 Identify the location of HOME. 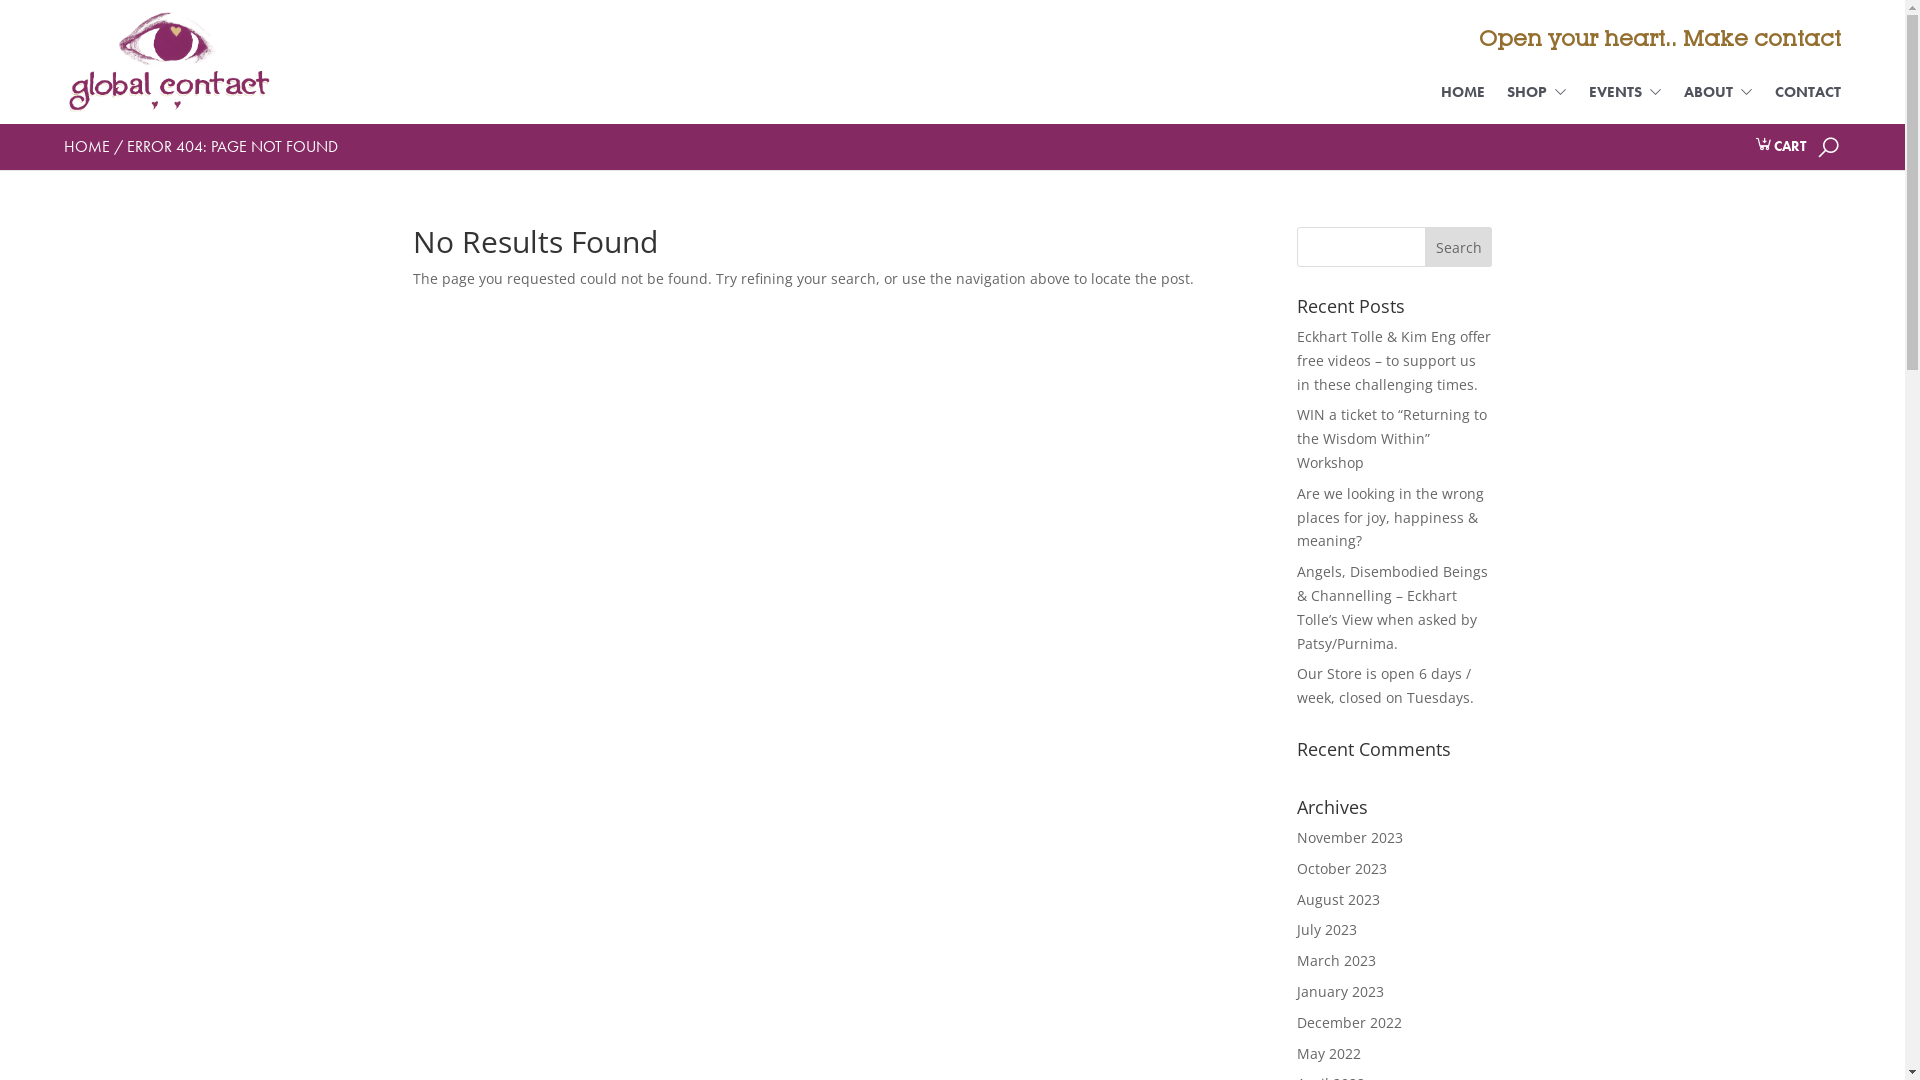
(1463, 104).